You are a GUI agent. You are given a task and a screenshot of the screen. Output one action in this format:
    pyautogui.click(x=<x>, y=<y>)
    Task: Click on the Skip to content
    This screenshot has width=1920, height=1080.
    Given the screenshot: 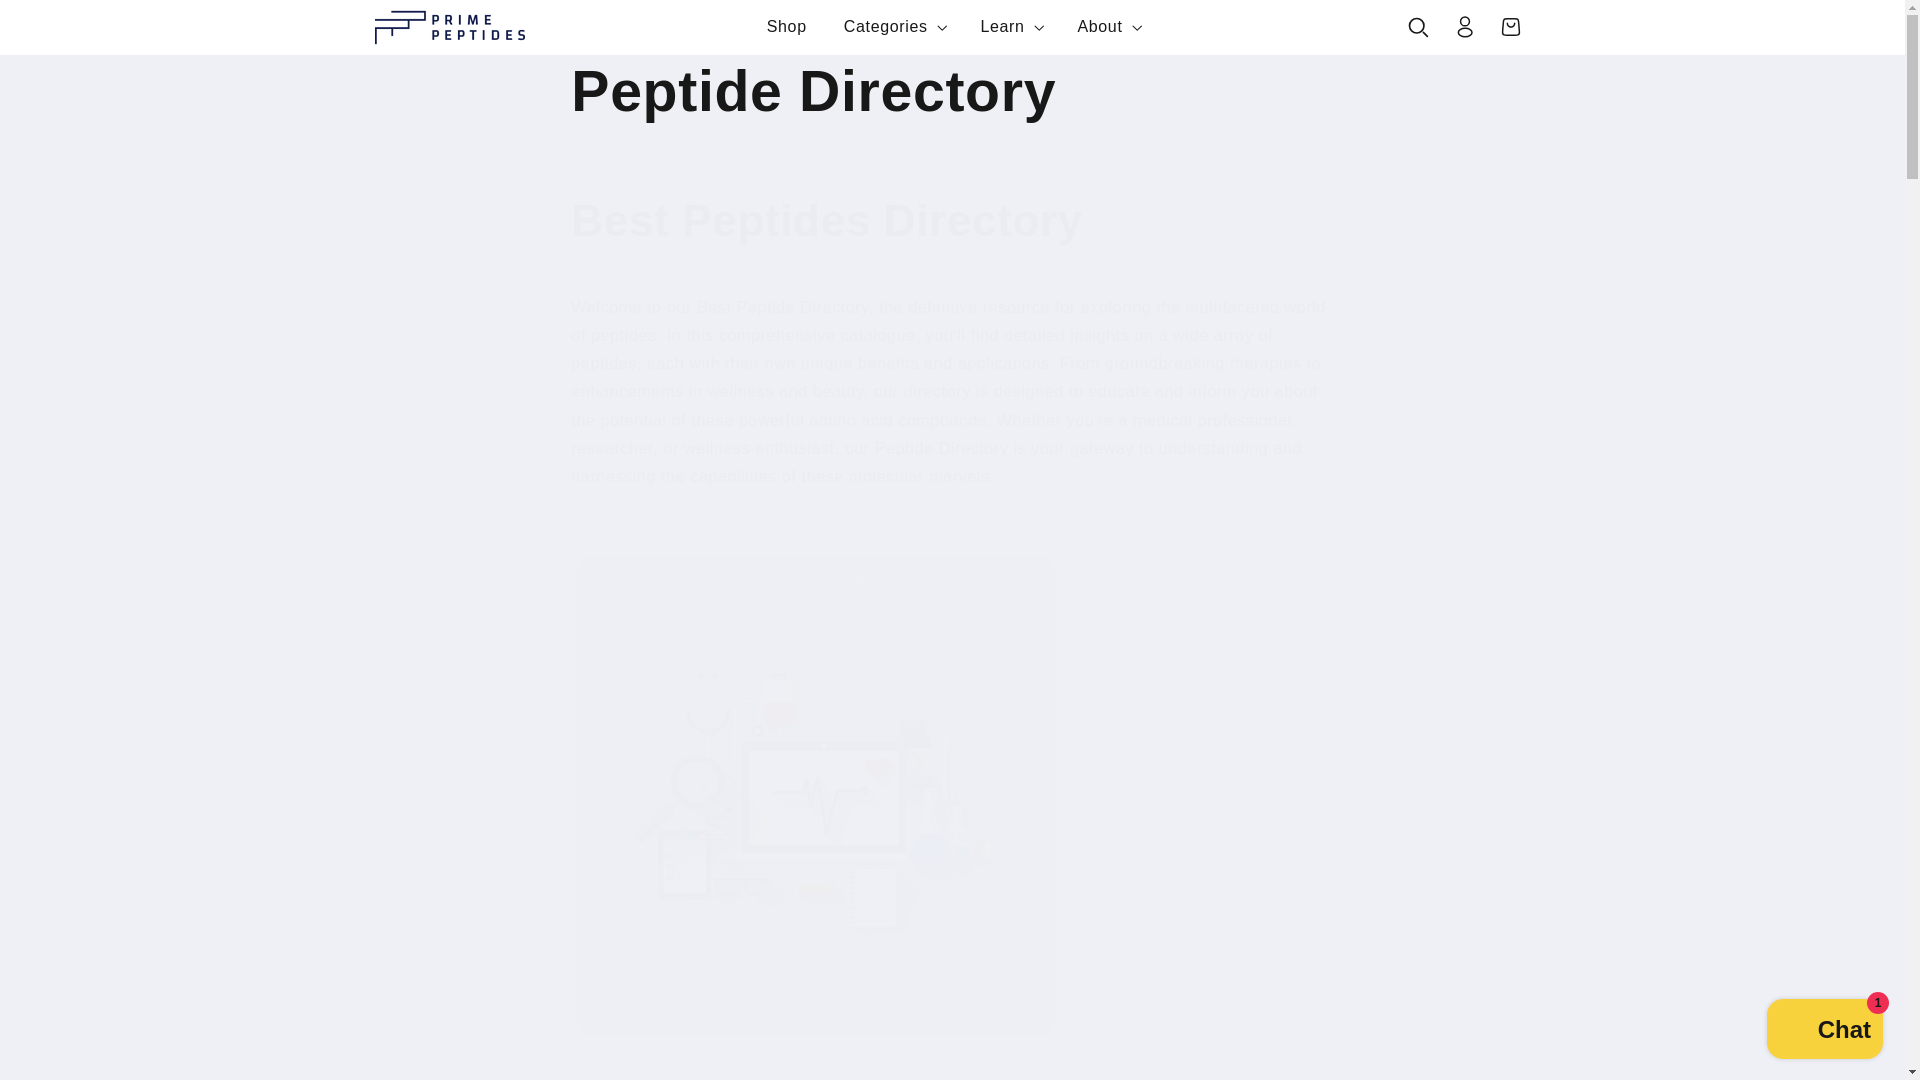 What is the action you would take?
    pyautogui.click(x=64, y=24)
    